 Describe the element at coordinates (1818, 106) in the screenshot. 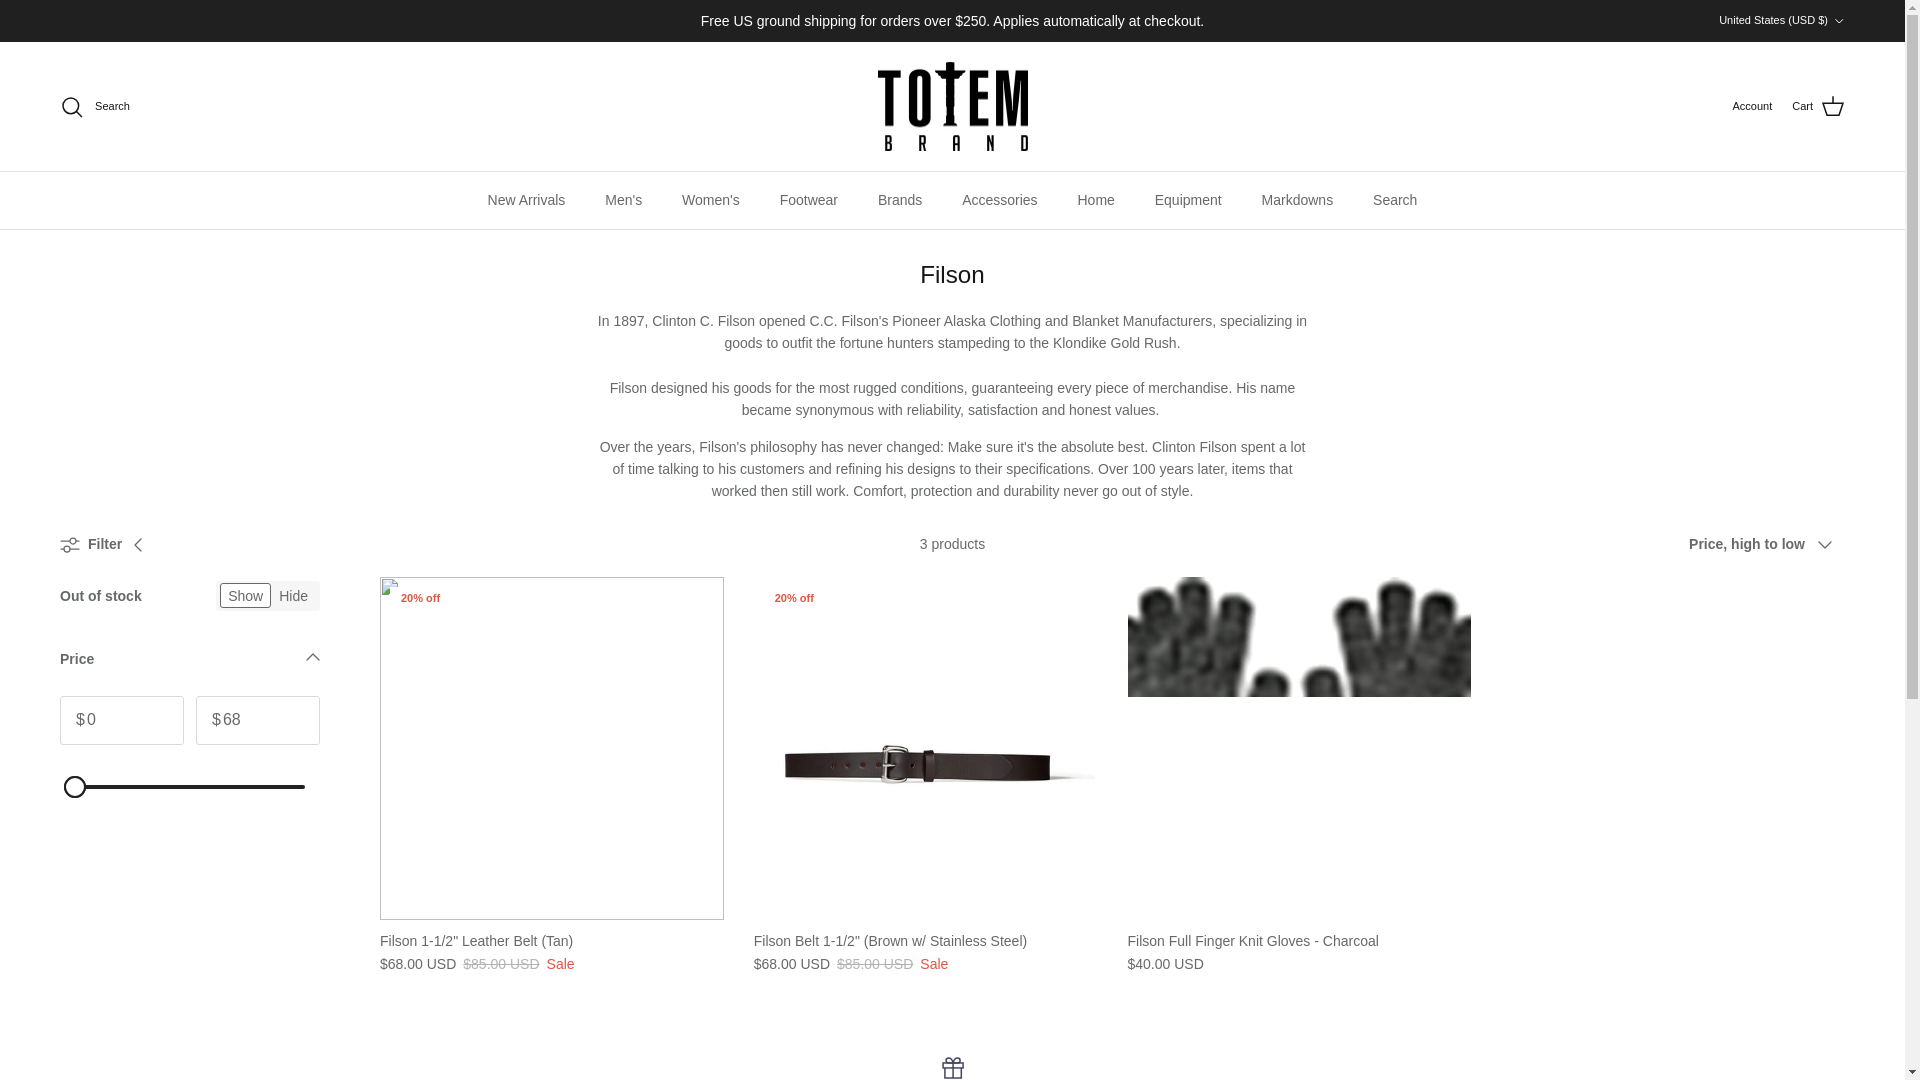

I see `Cart` at that location.